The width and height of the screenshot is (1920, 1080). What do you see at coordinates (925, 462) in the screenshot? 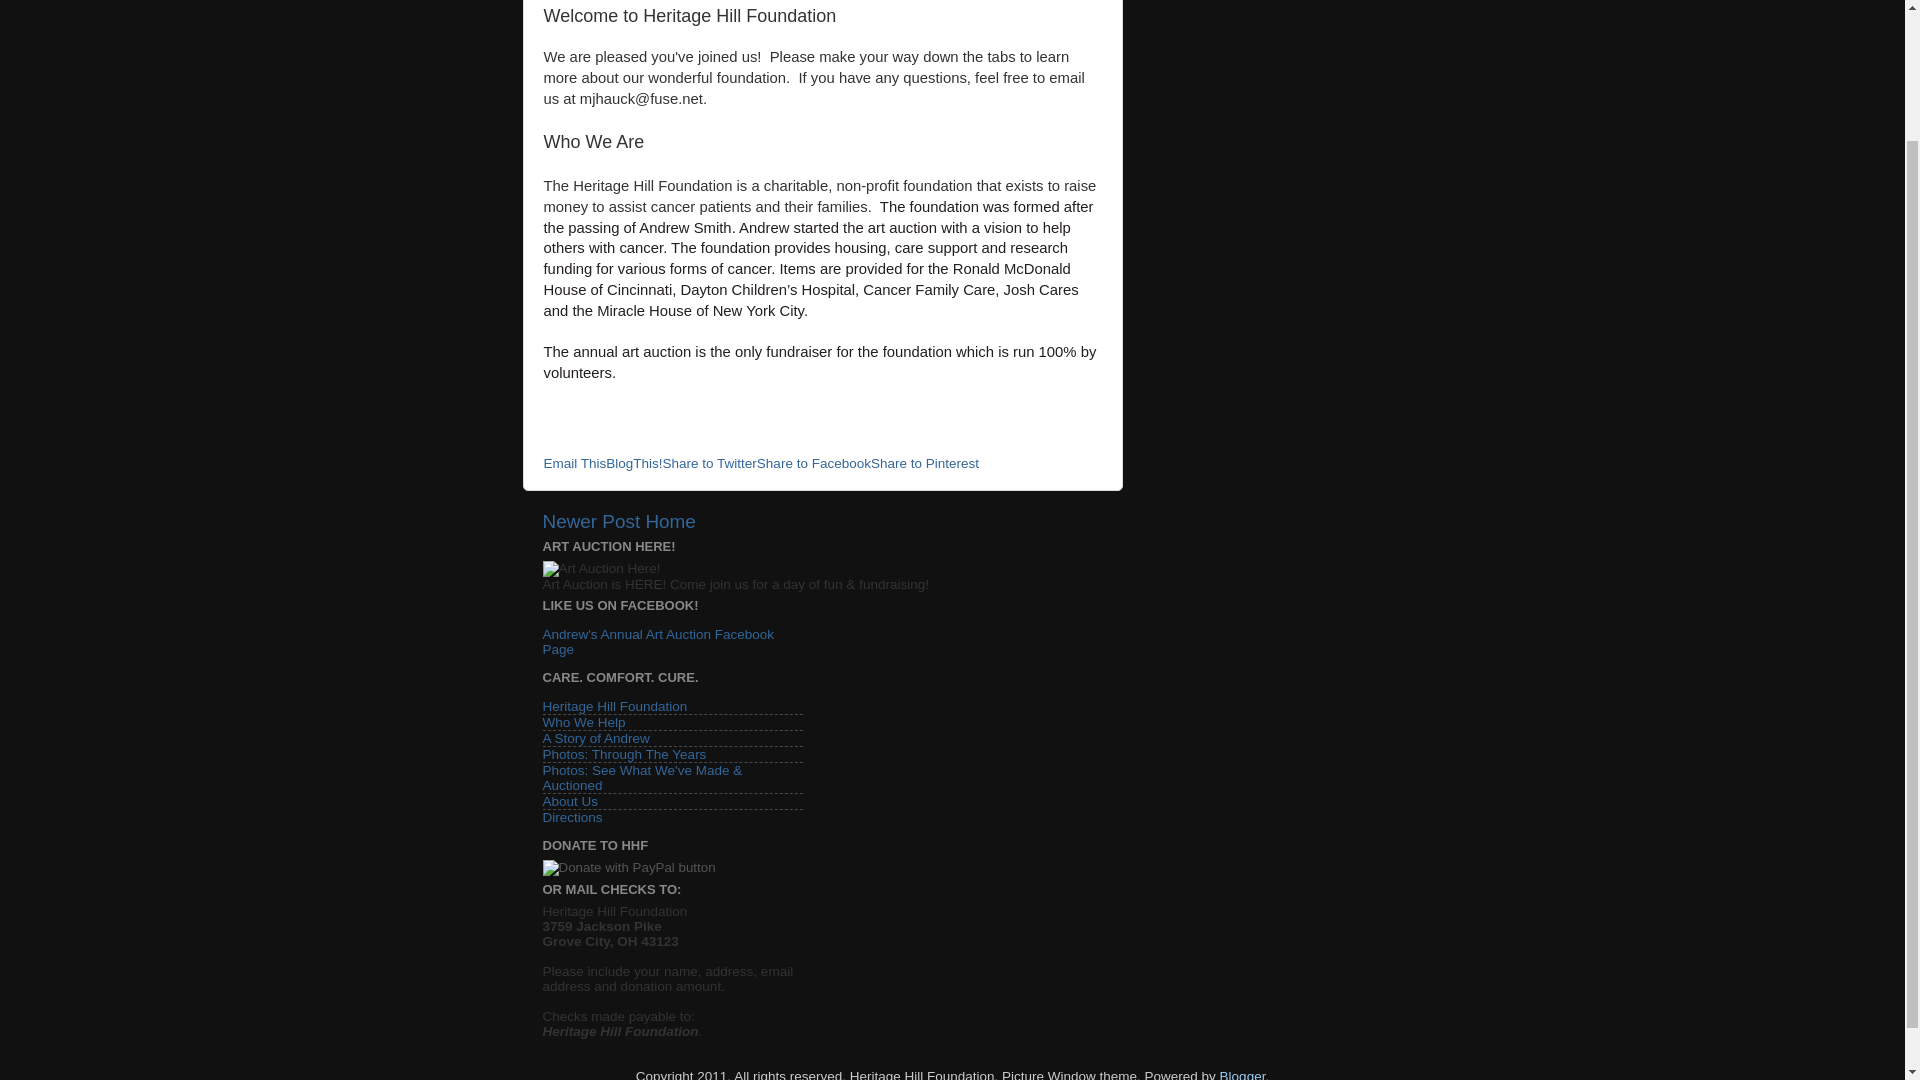
I see `Share to Pinterest` at bounding box center [925, 462].